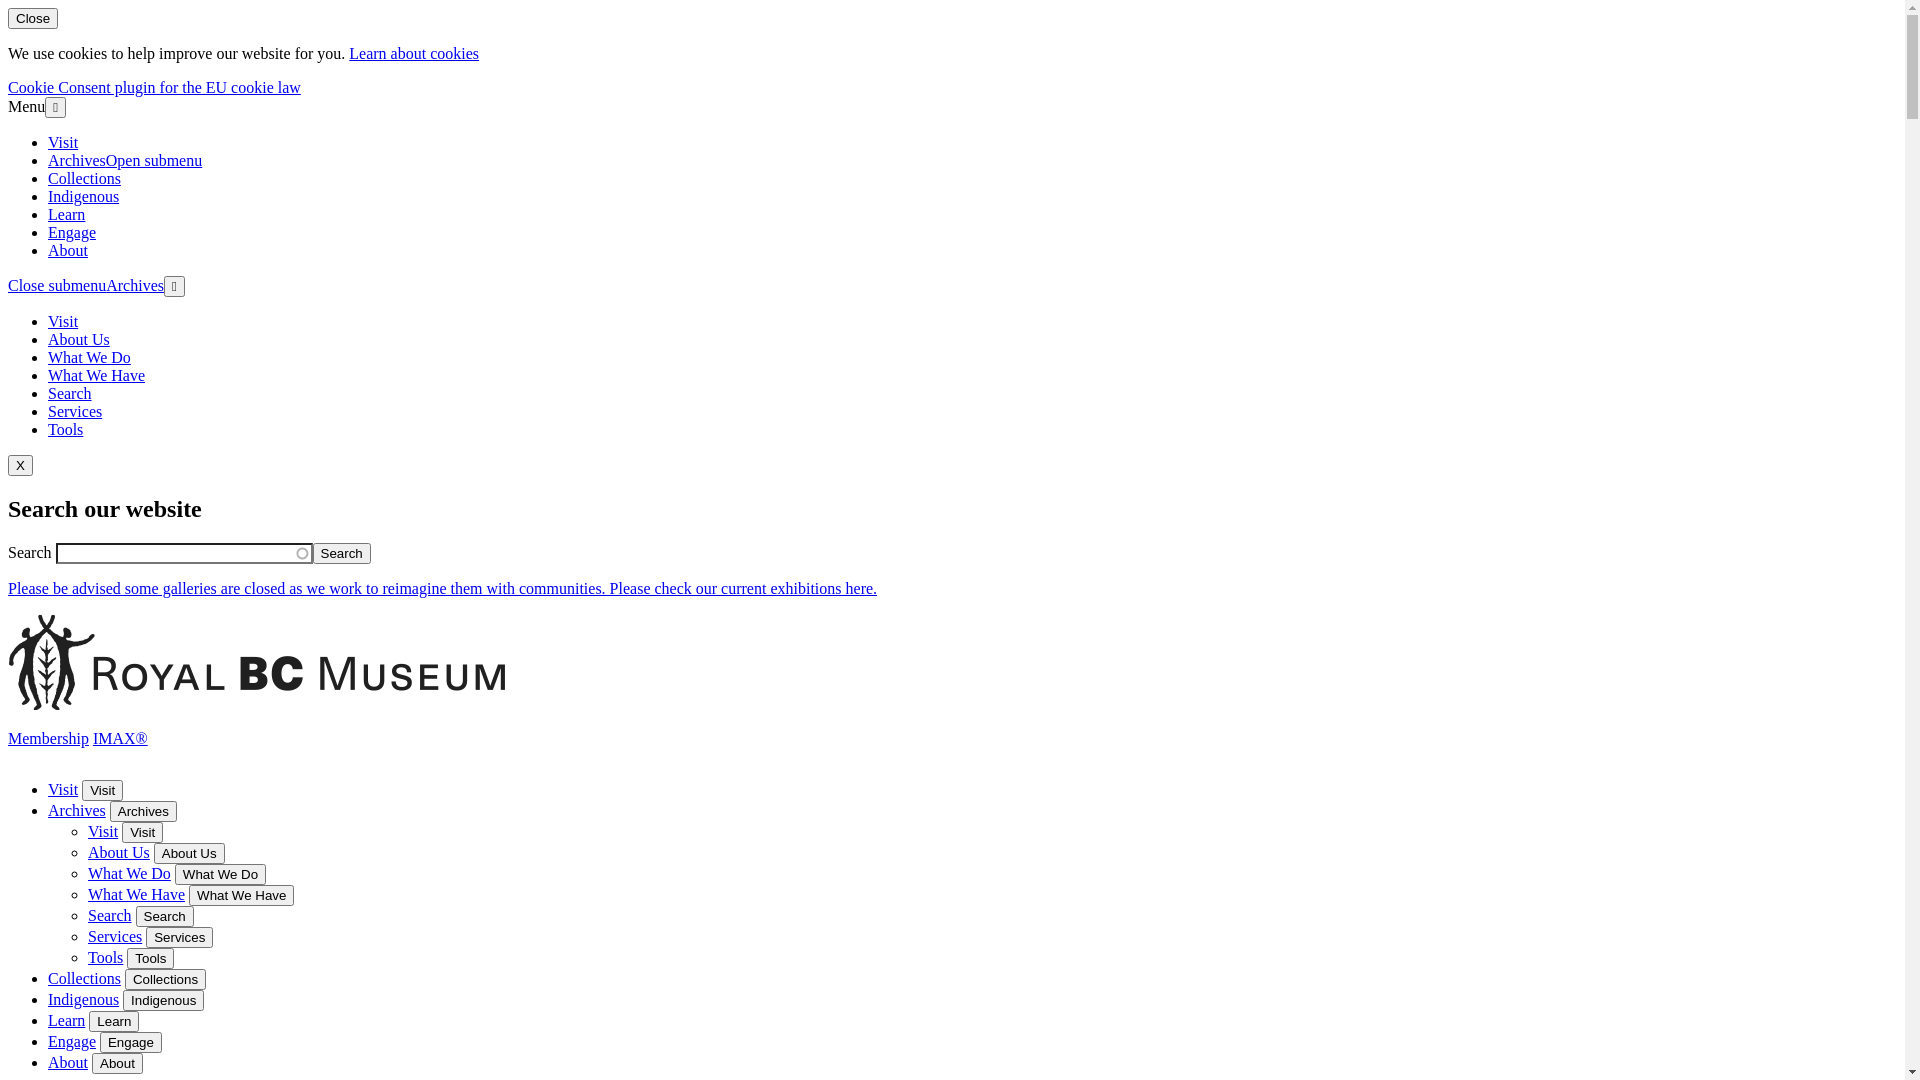 The height and width of the screenshot is (1080, 1920). I want to click on Archives, so click(144, 812).